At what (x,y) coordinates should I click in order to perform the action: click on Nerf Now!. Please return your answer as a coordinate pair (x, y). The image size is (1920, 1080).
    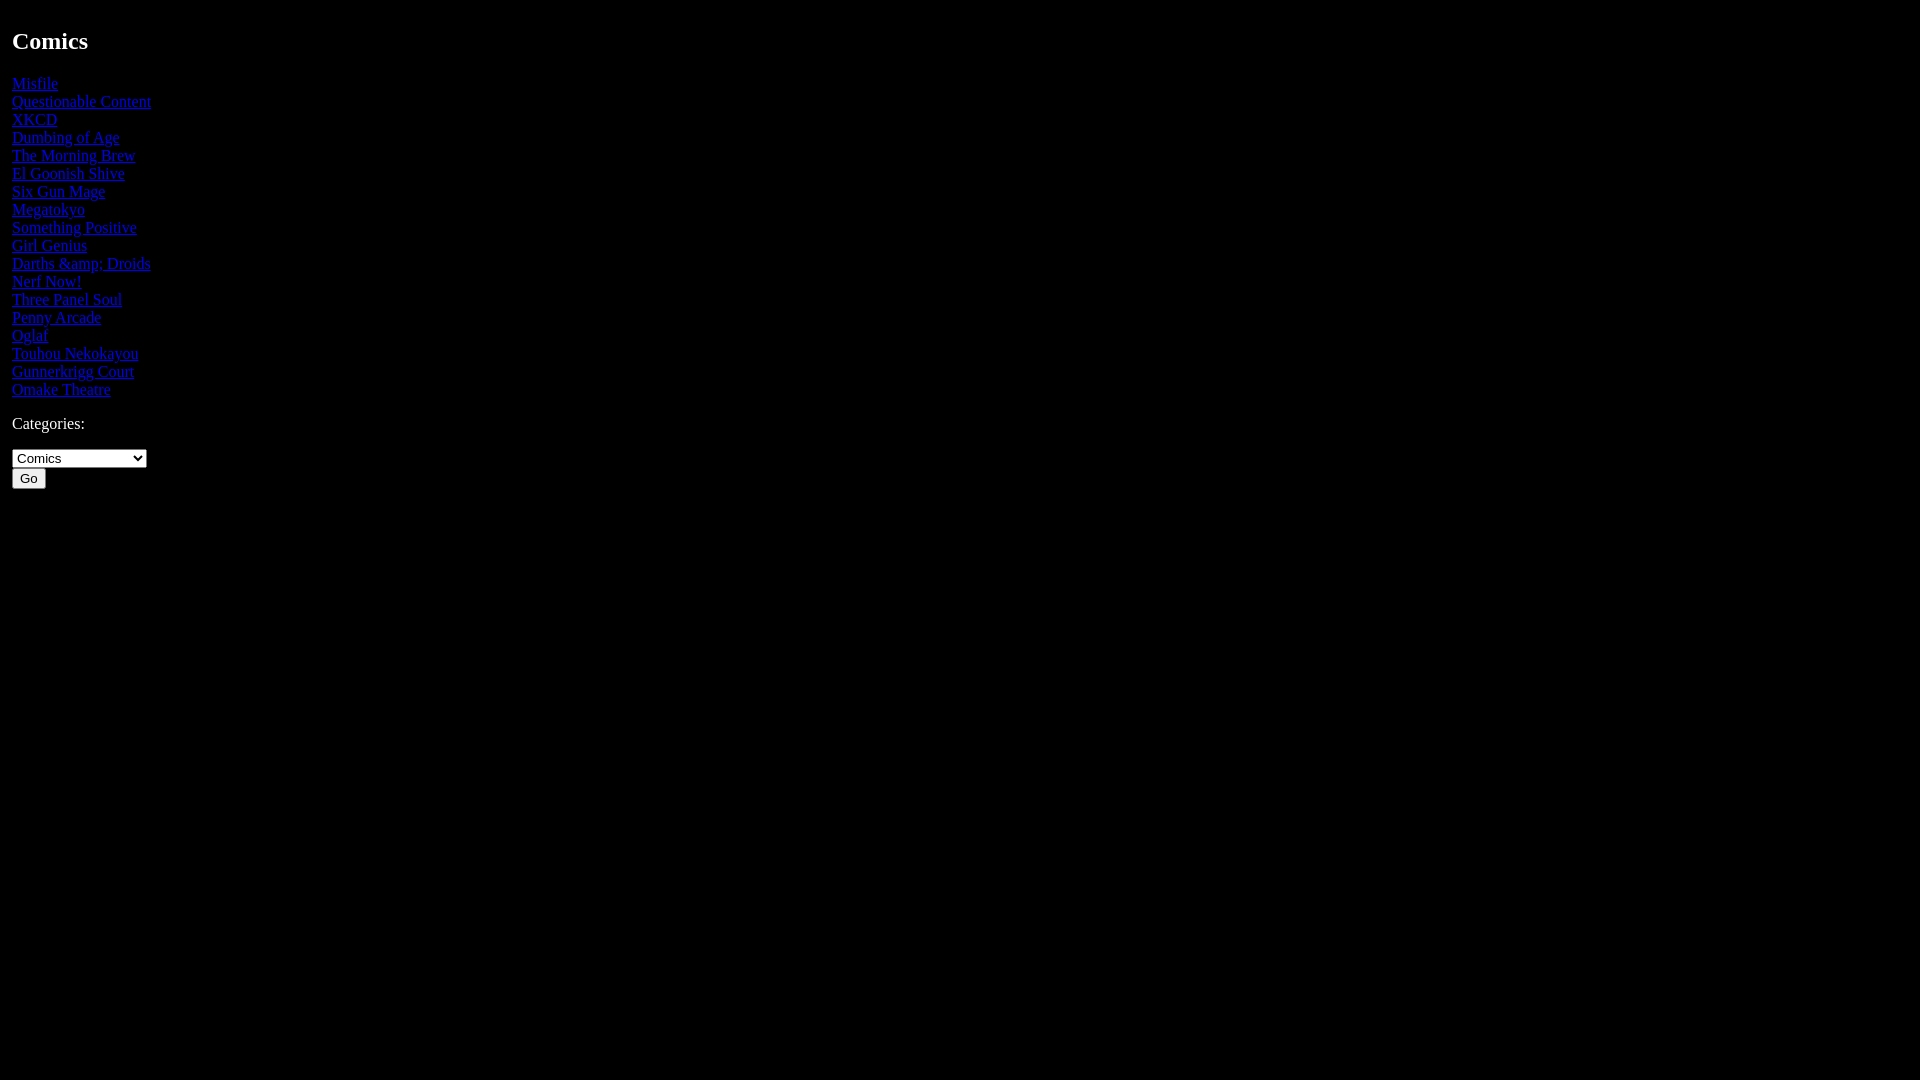
    Looking at the image, I should click on (47, 282).